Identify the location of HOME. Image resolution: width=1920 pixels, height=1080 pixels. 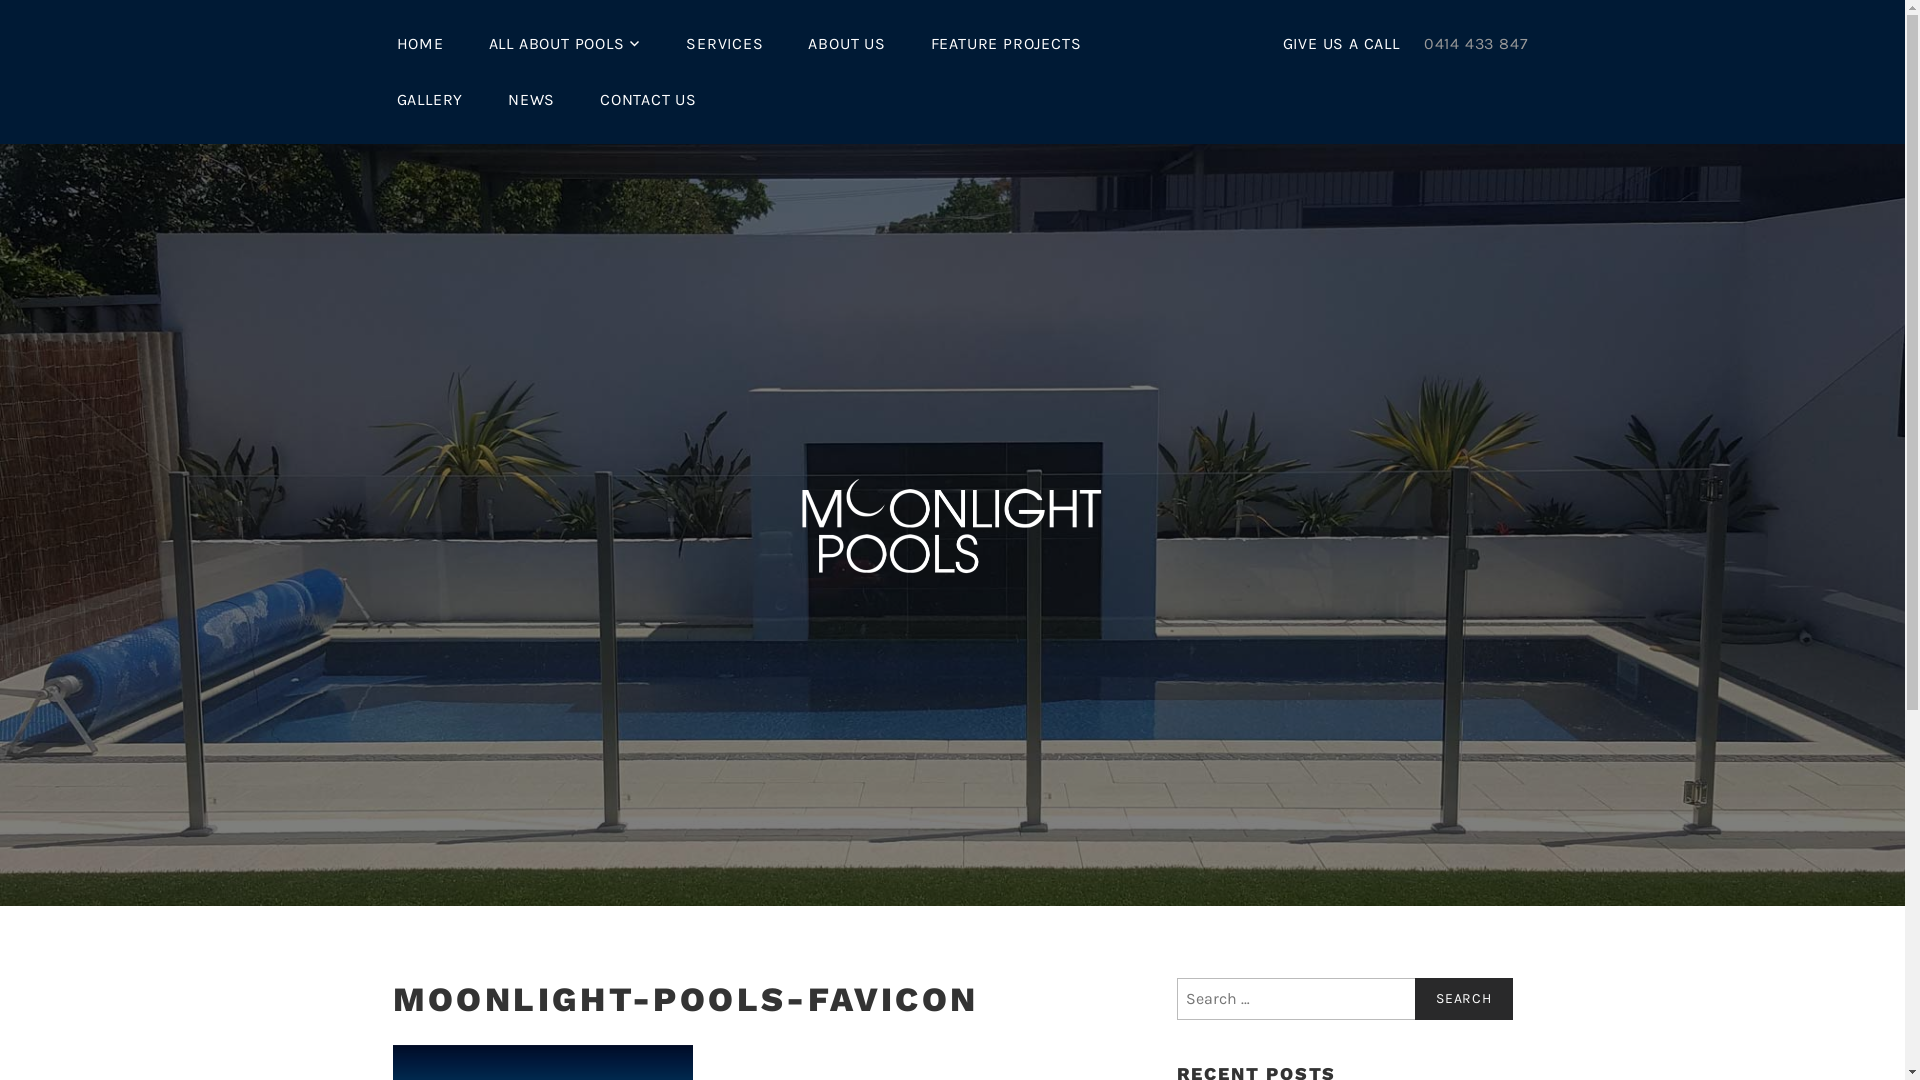
(420, 44).